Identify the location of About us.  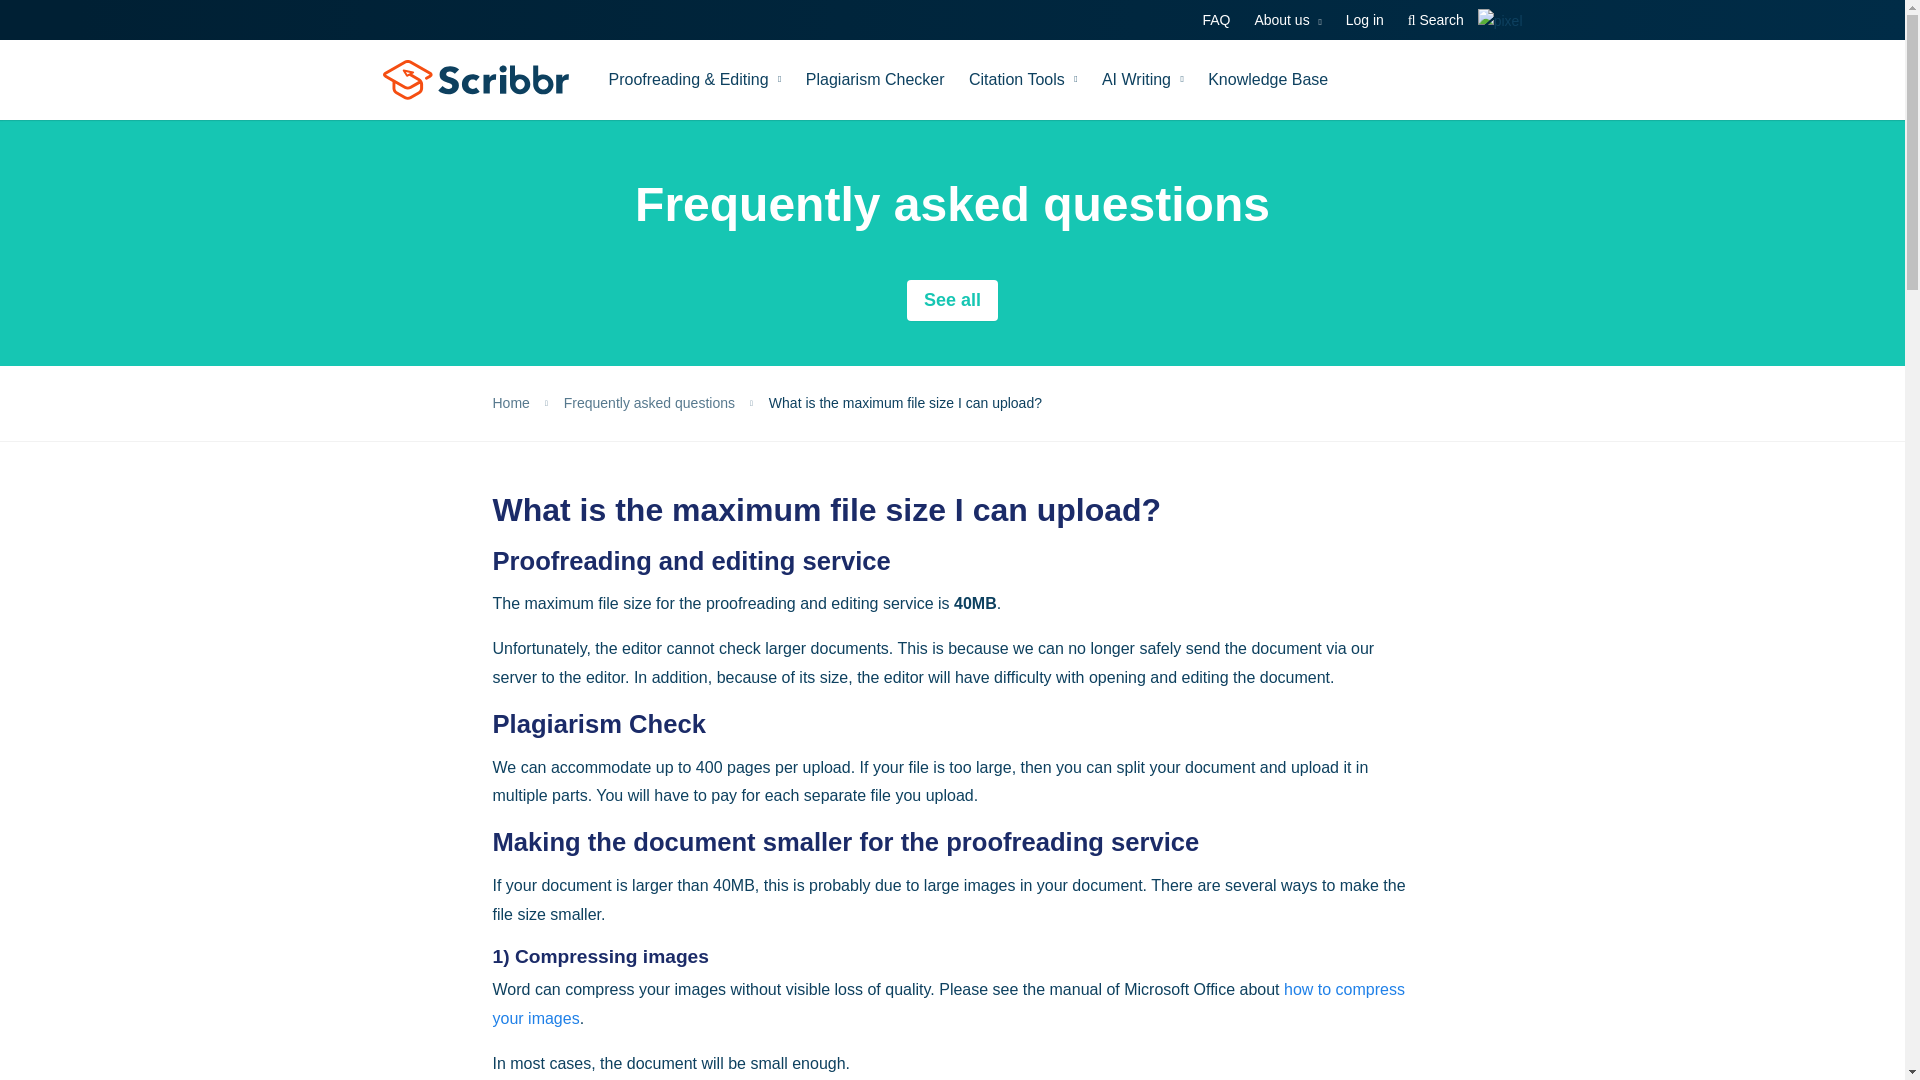
(1288, 20).